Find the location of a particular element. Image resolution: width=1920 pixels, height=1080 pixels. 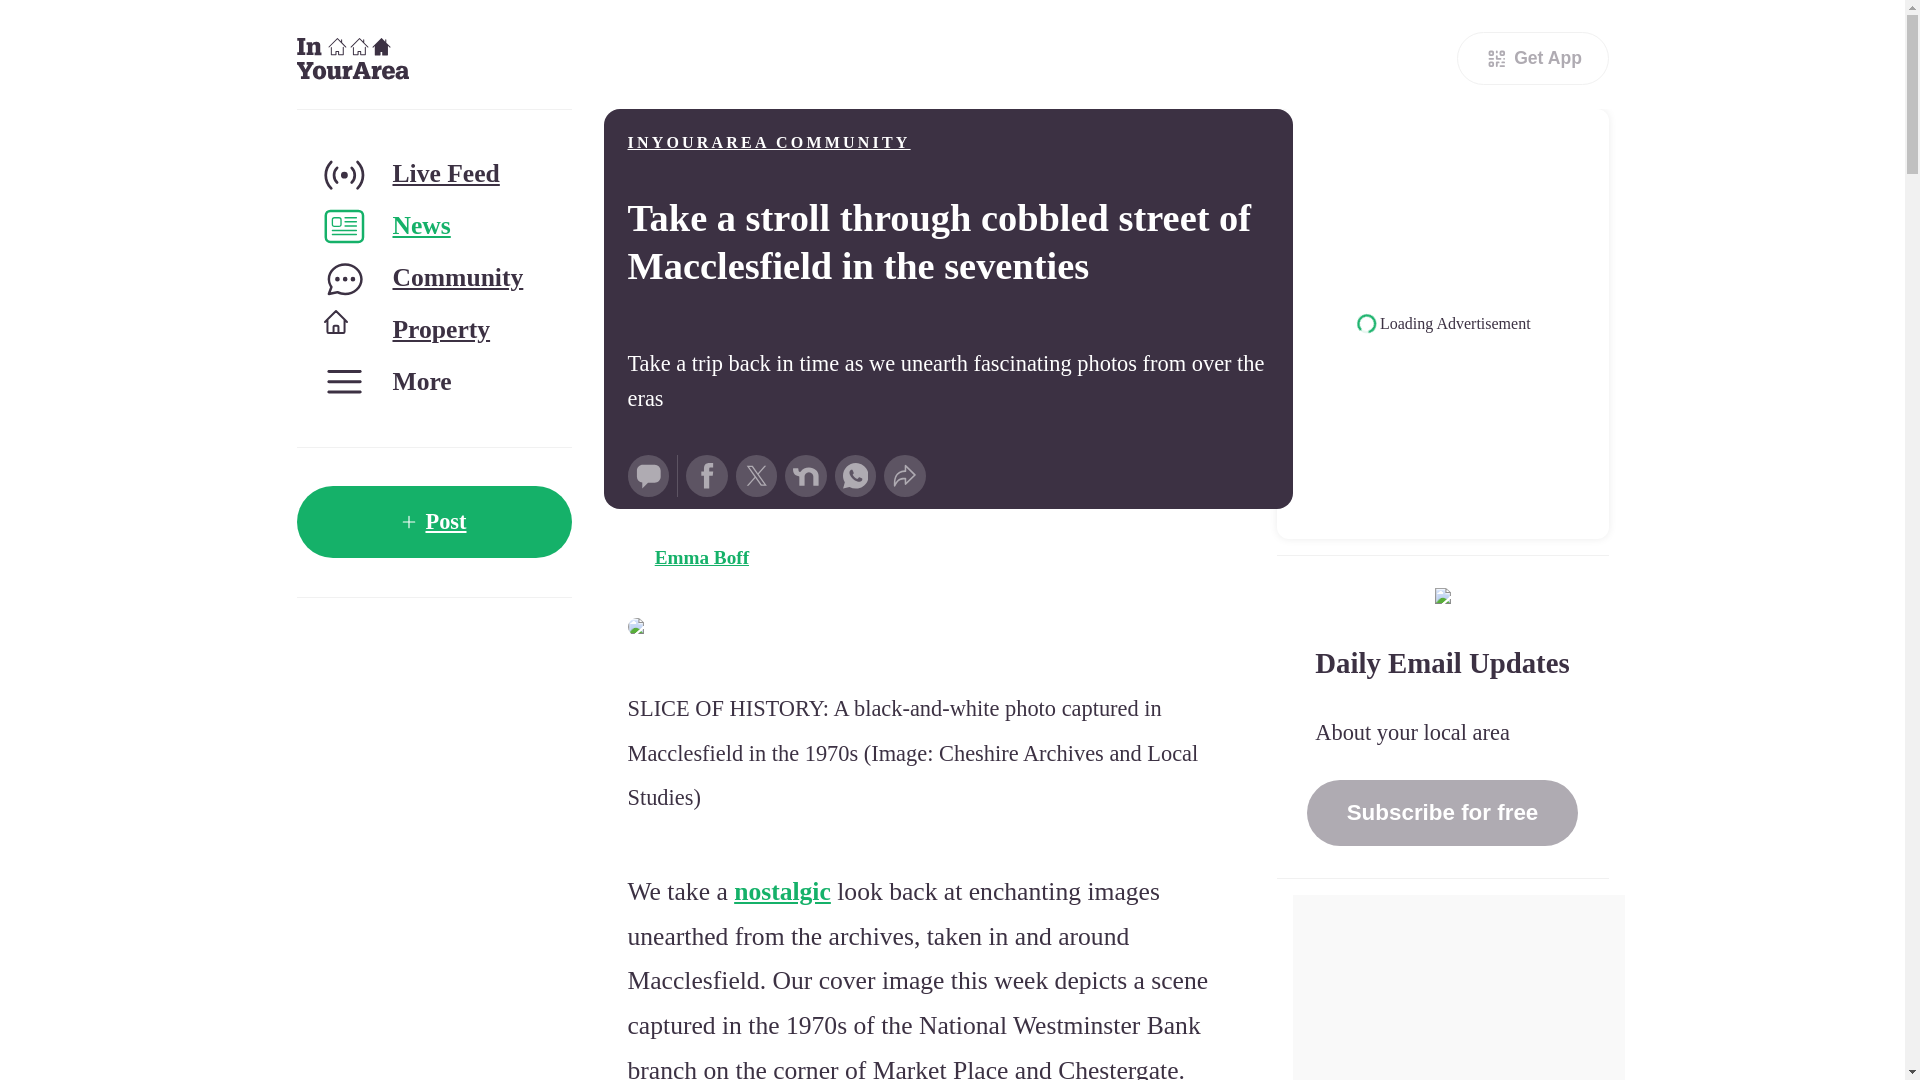

Share to Nextdoor is located at coordinates (806, 475).